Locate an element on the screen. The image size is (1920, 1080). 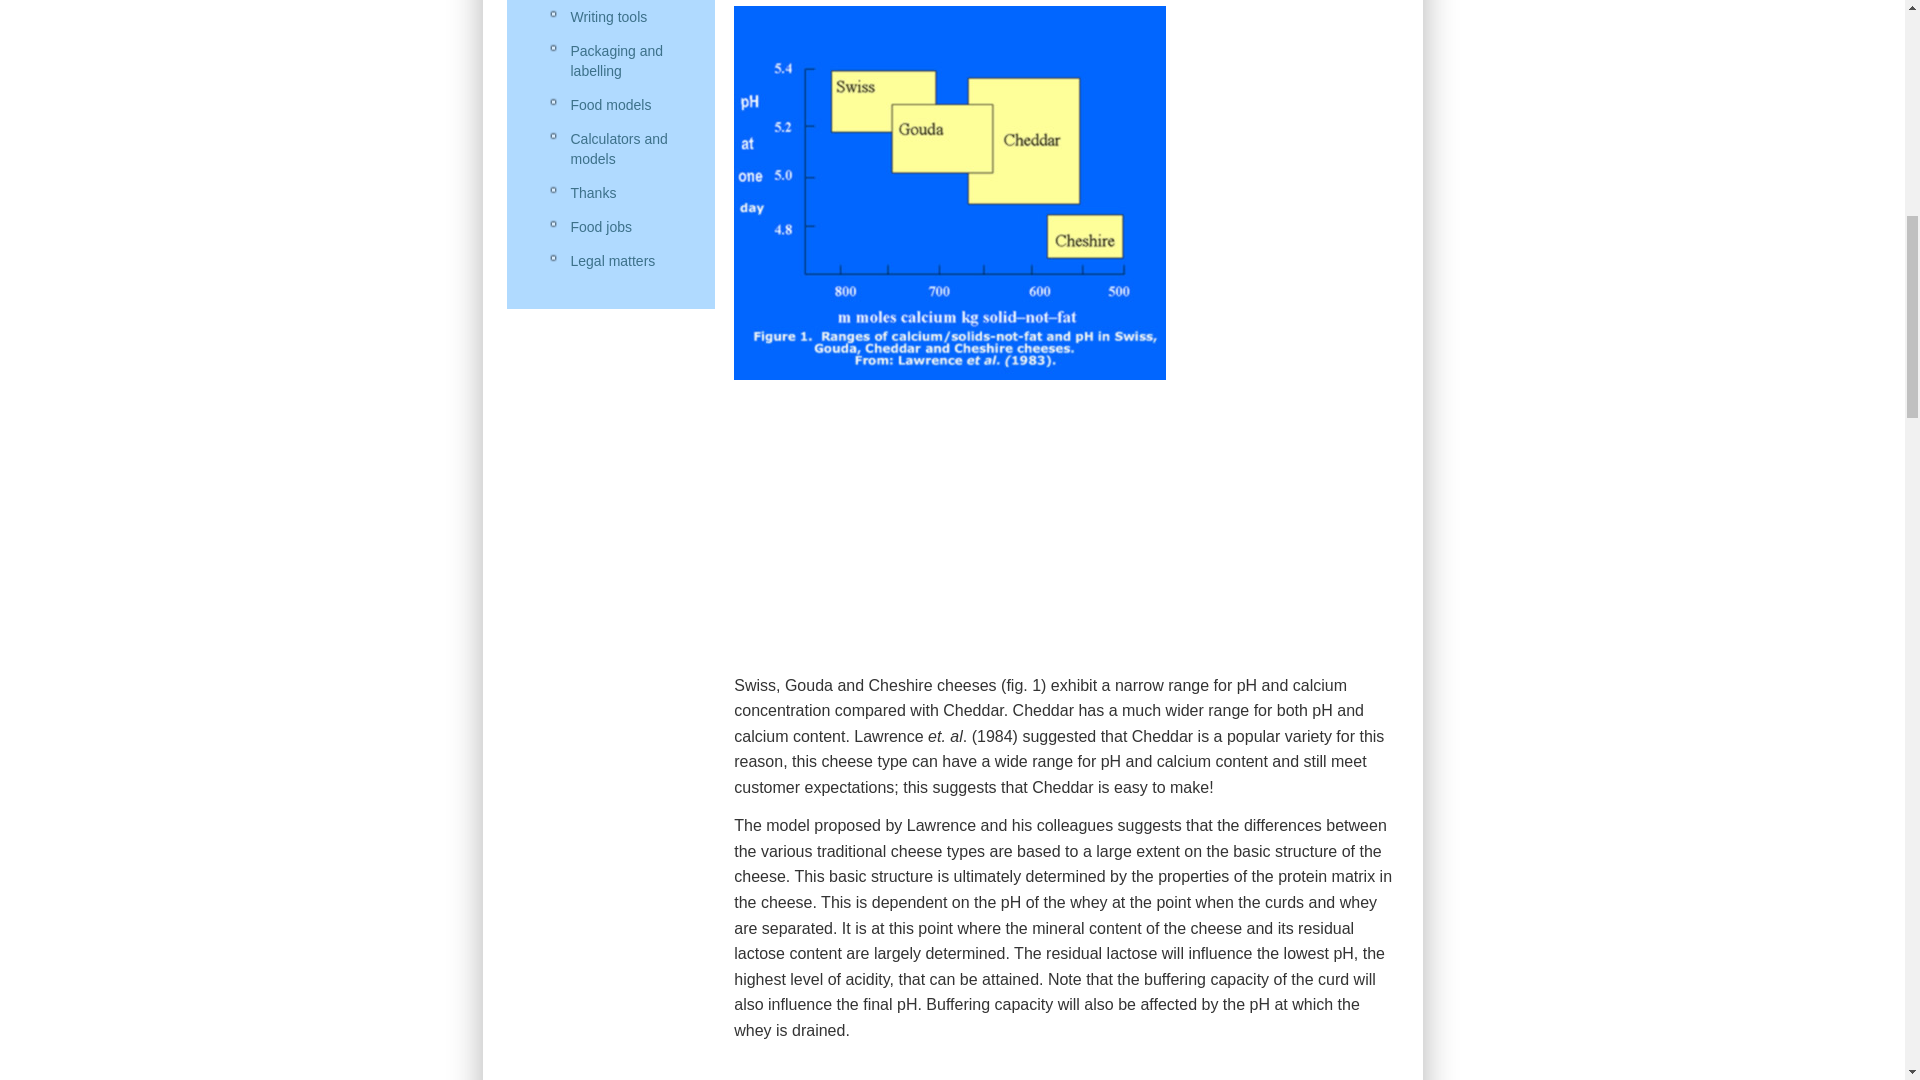
Advertisement is located at coordinates (1065, 1068).